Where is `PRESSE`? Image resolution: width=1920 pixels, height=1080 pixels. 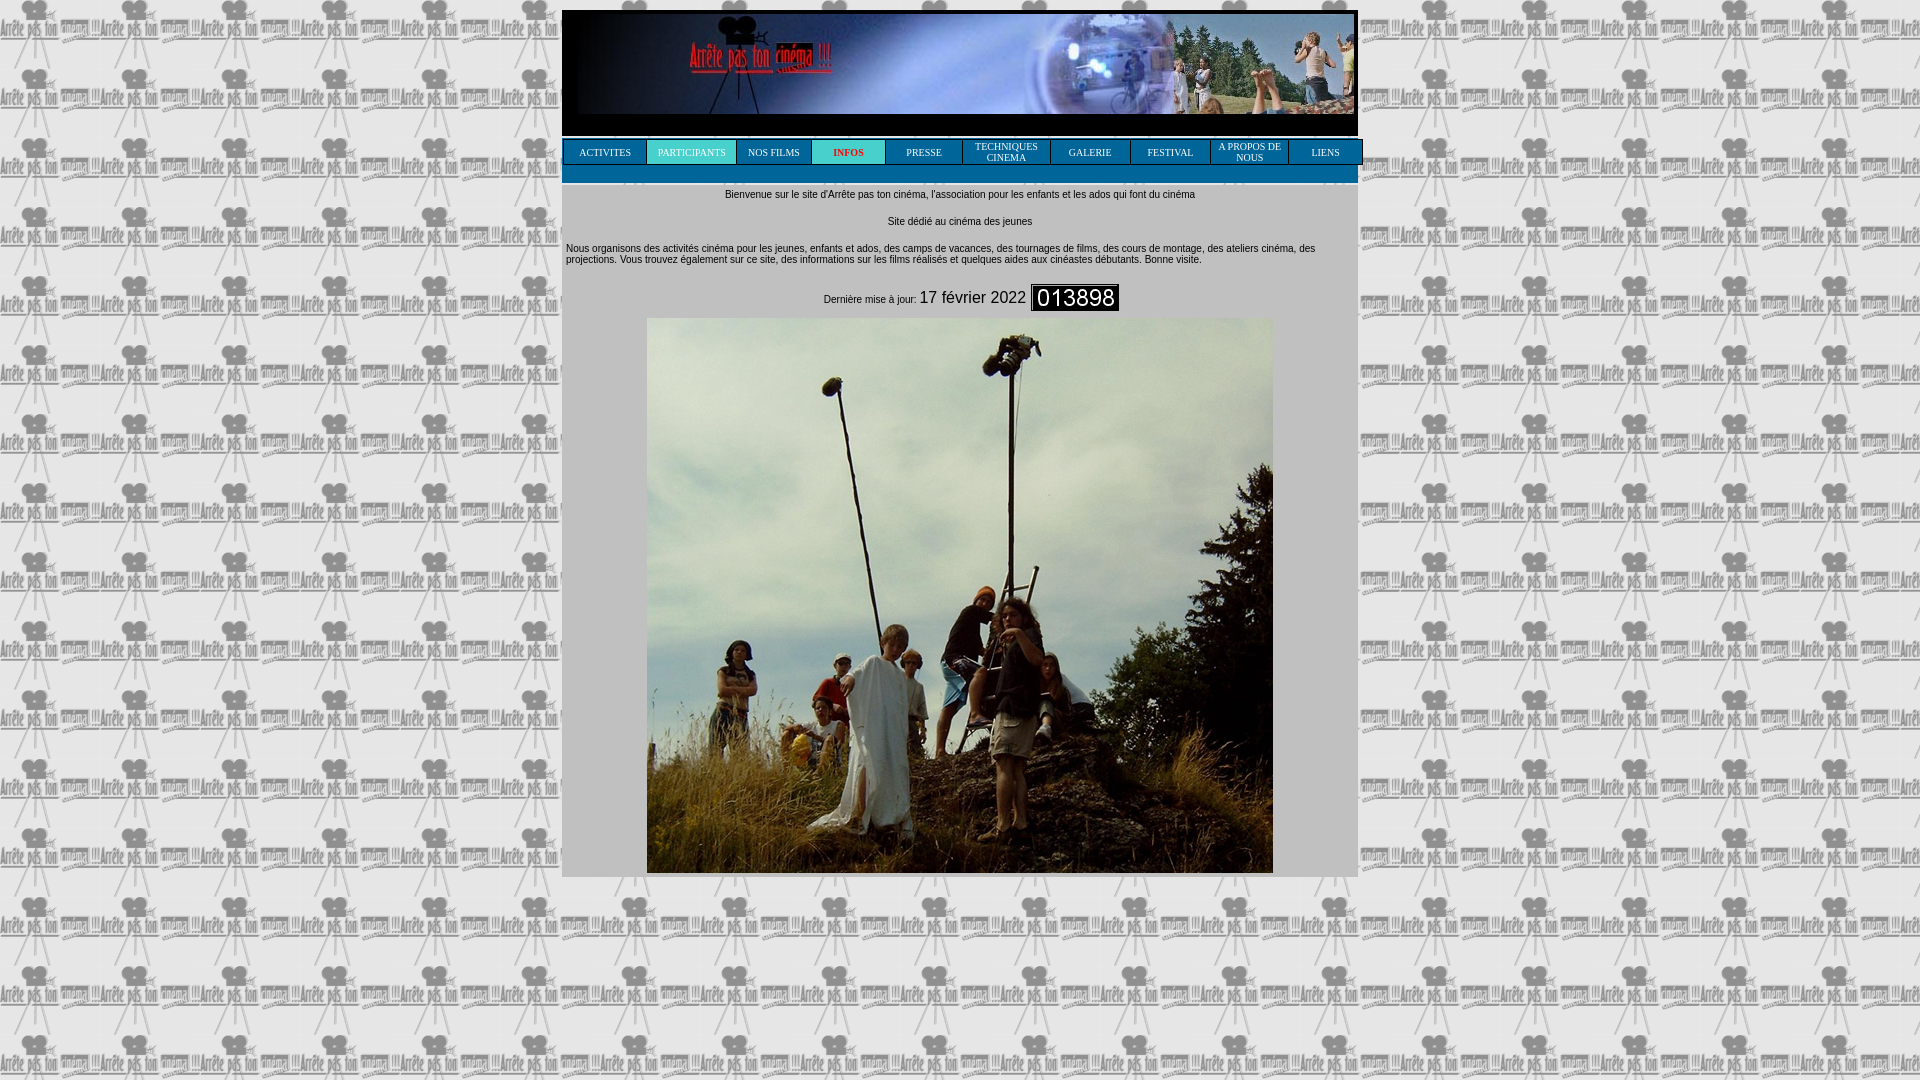
PRESSE is located at coordinates (924, 150).